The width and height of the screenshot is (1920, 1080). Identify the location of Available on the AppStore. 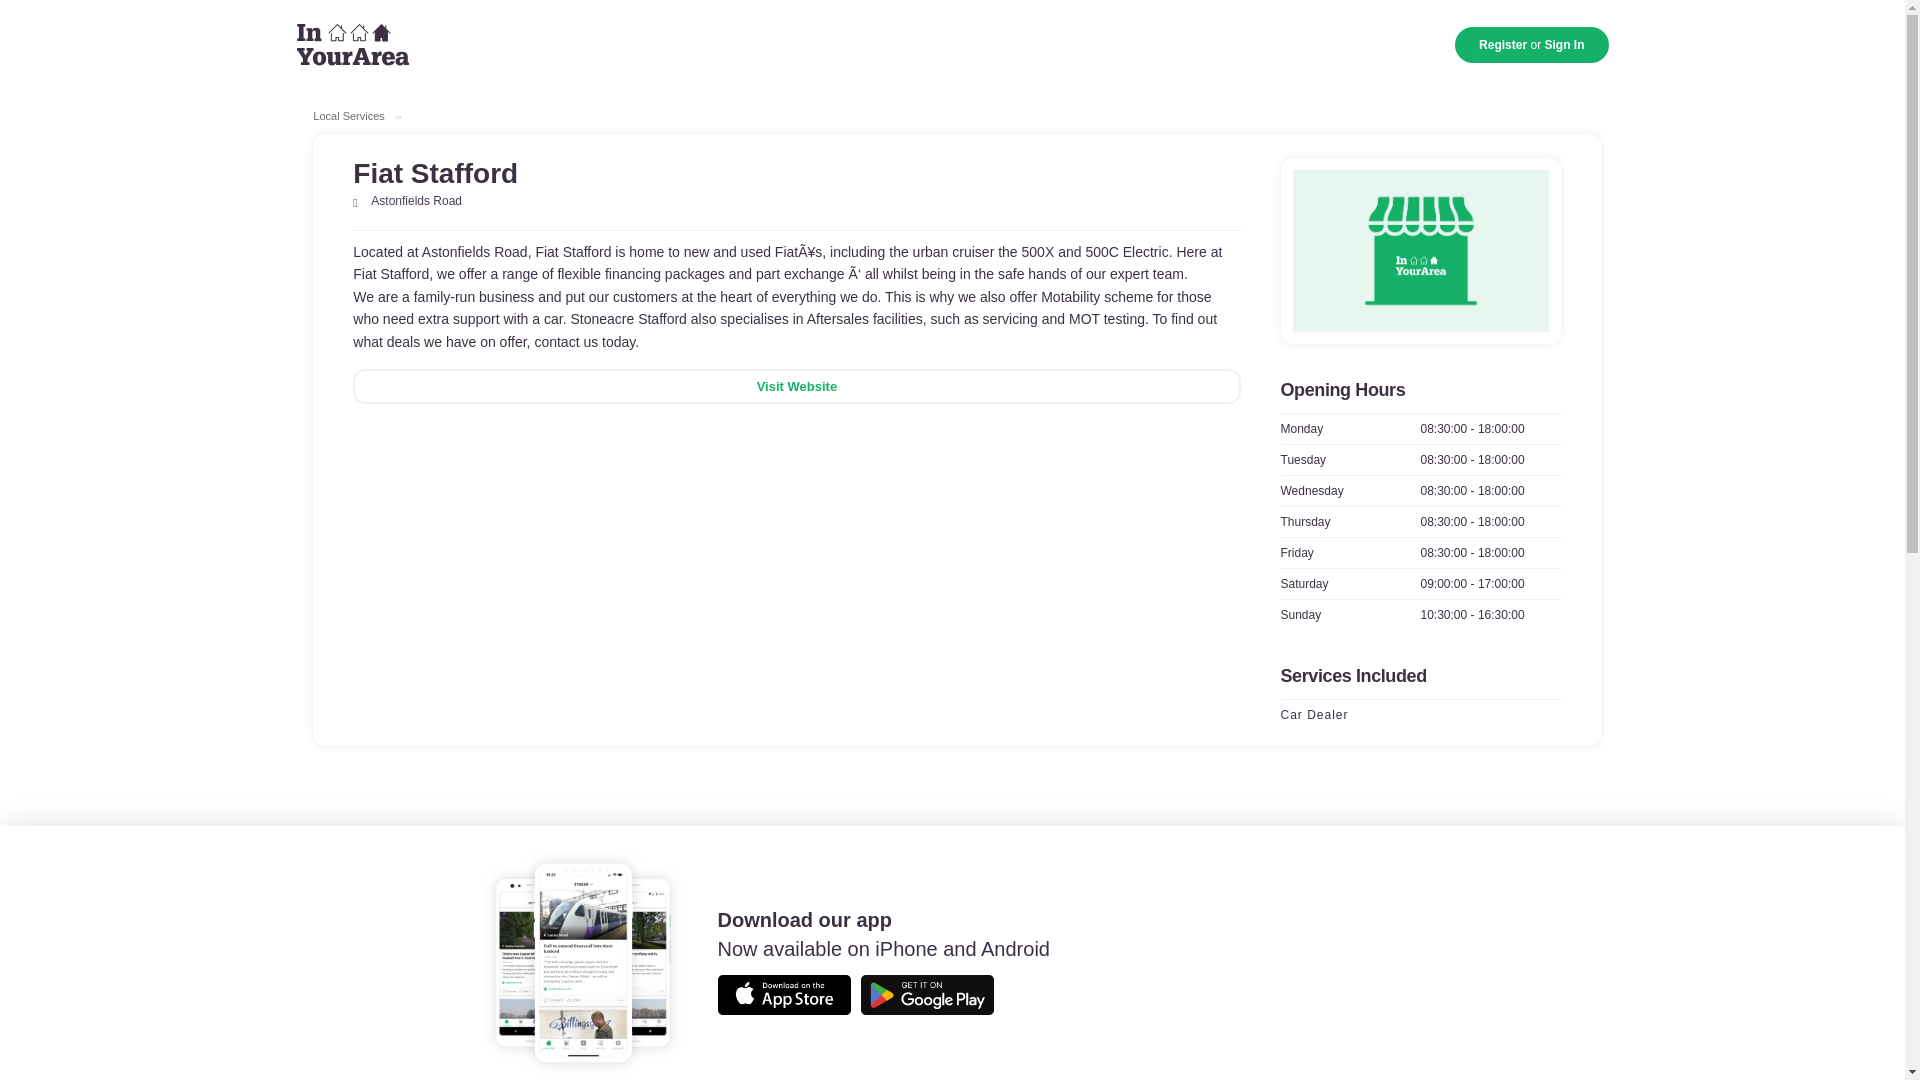
(784, 995).